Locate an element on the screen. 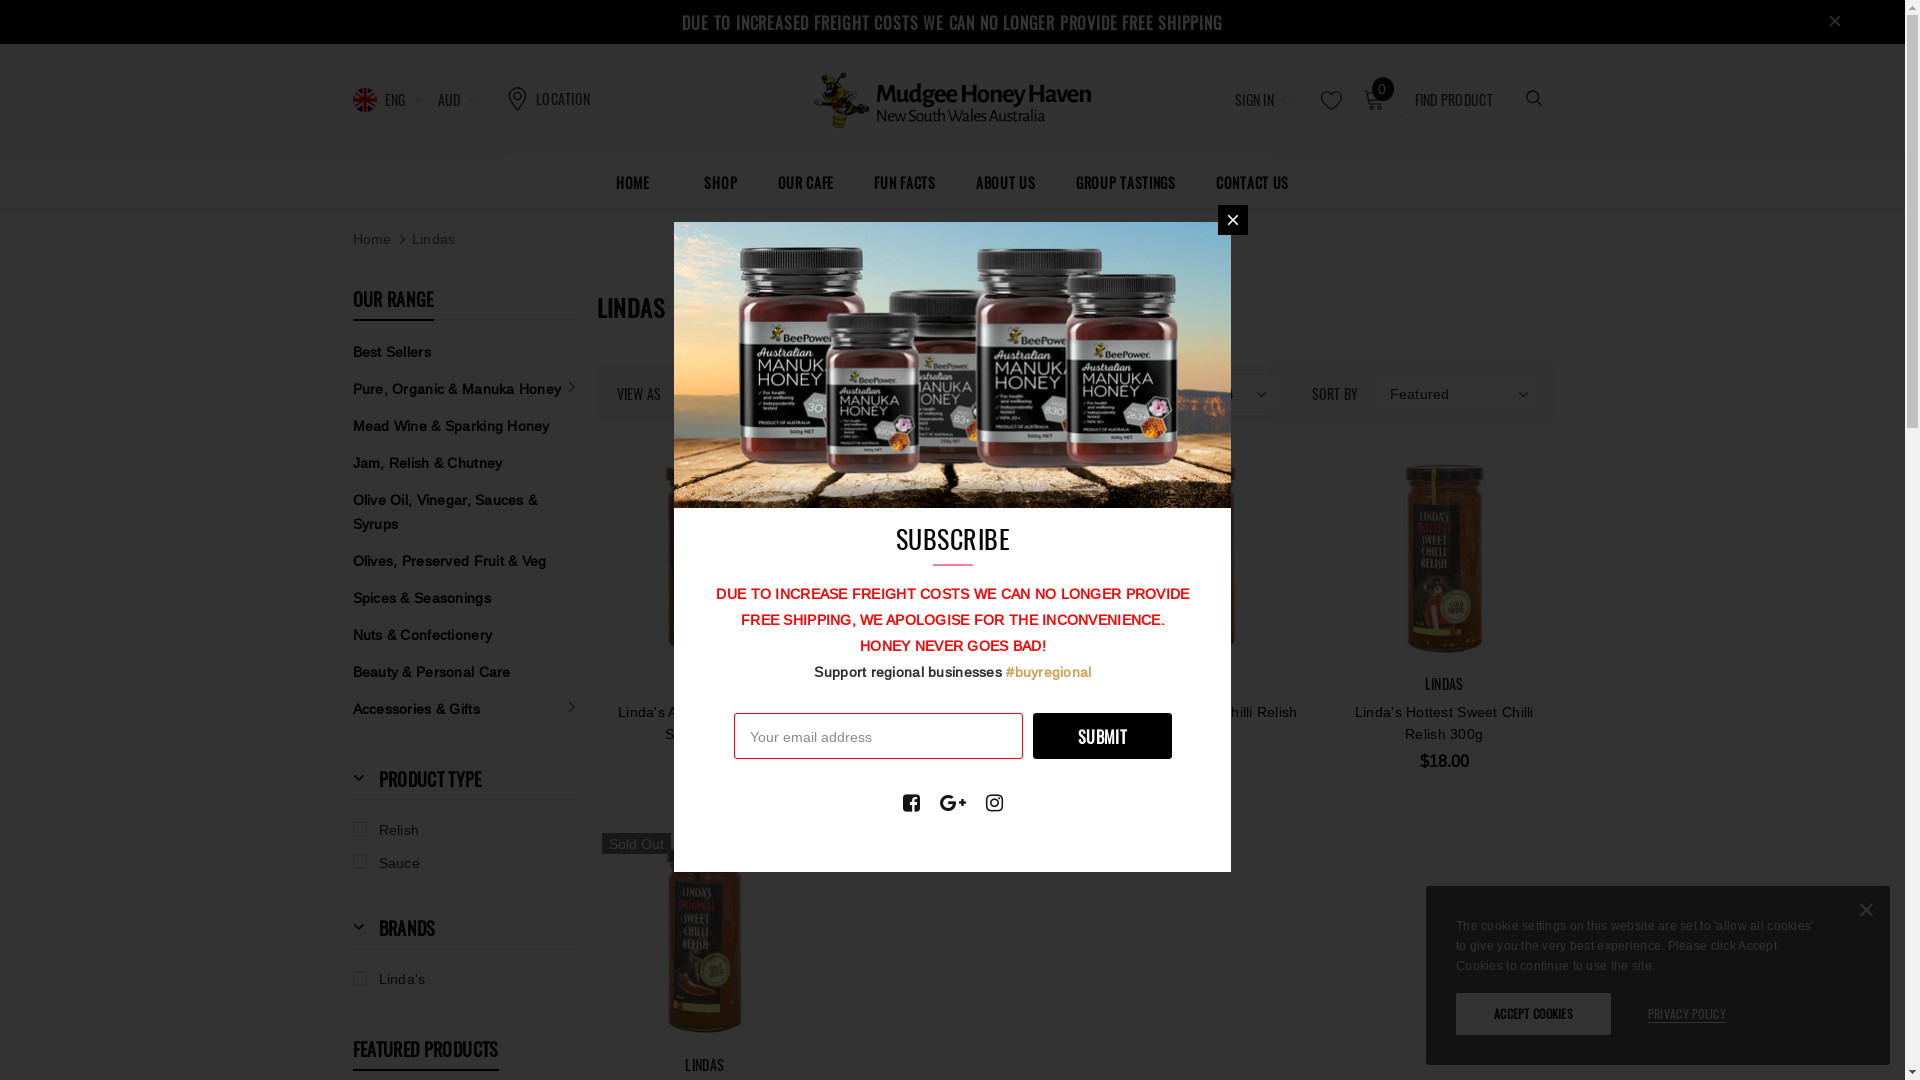 This screenshot has width=1920, height=1080. Add to Cart is located at coordinates (1438, 597).